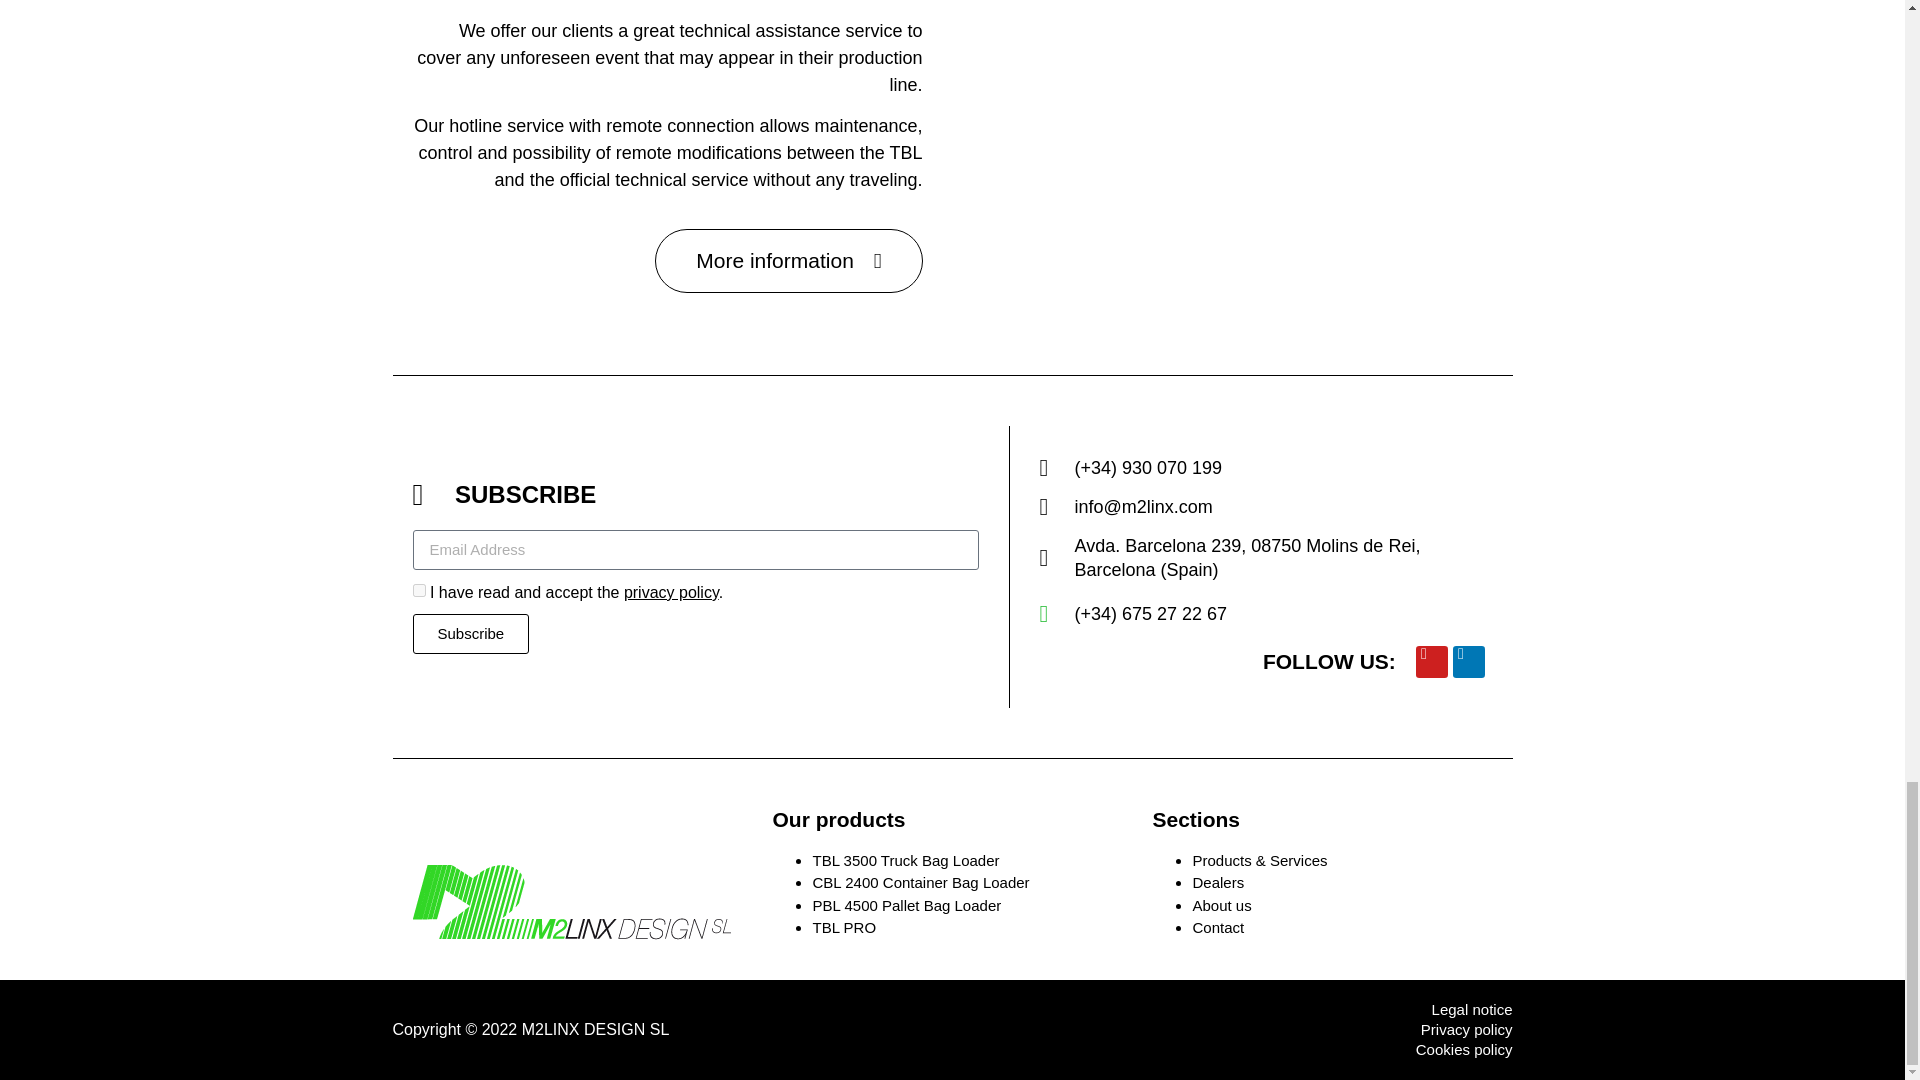 The width and height of the screenshot is (1920, 1080). I want to click on Cookies policy, so click(1236, 1050).